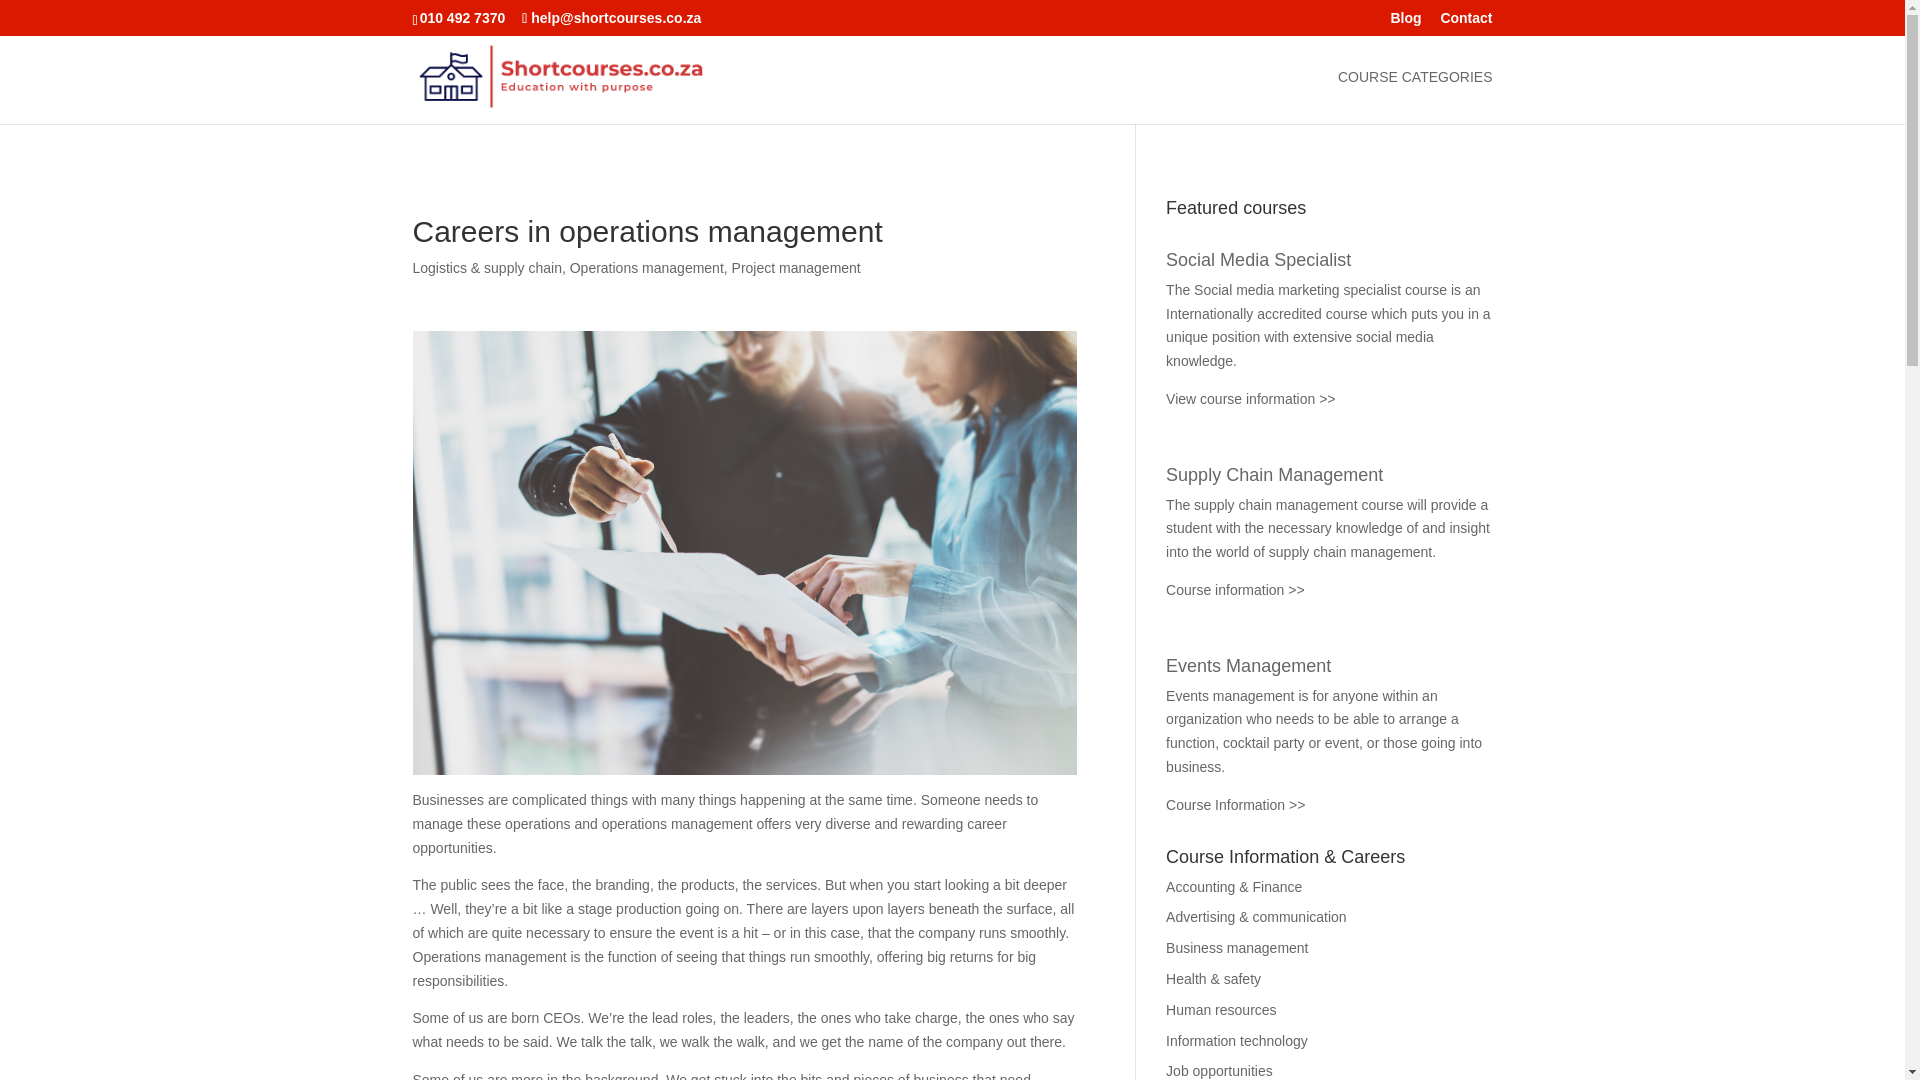  I want to click on Project management, so click(796, 268).